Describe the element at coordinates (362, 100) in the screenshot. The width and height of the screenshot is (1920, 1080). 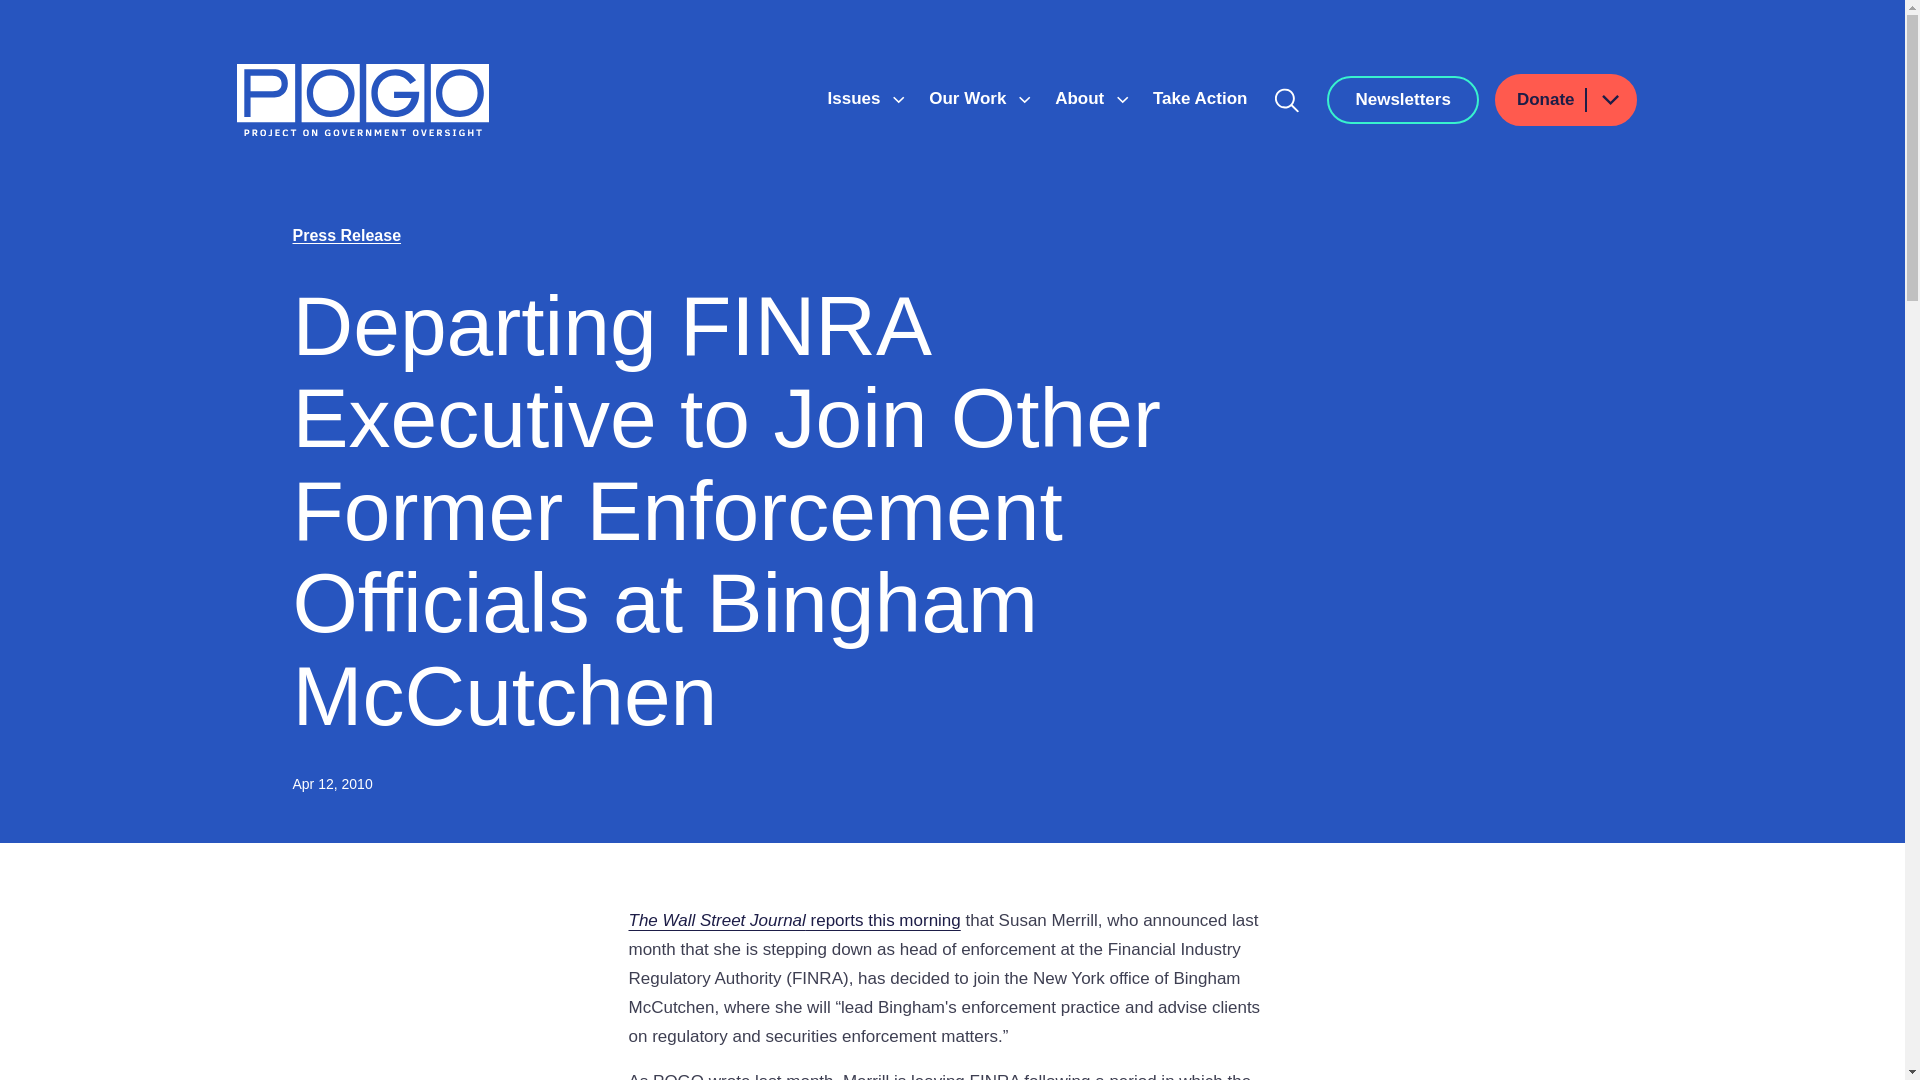
I see `Home` at that location.